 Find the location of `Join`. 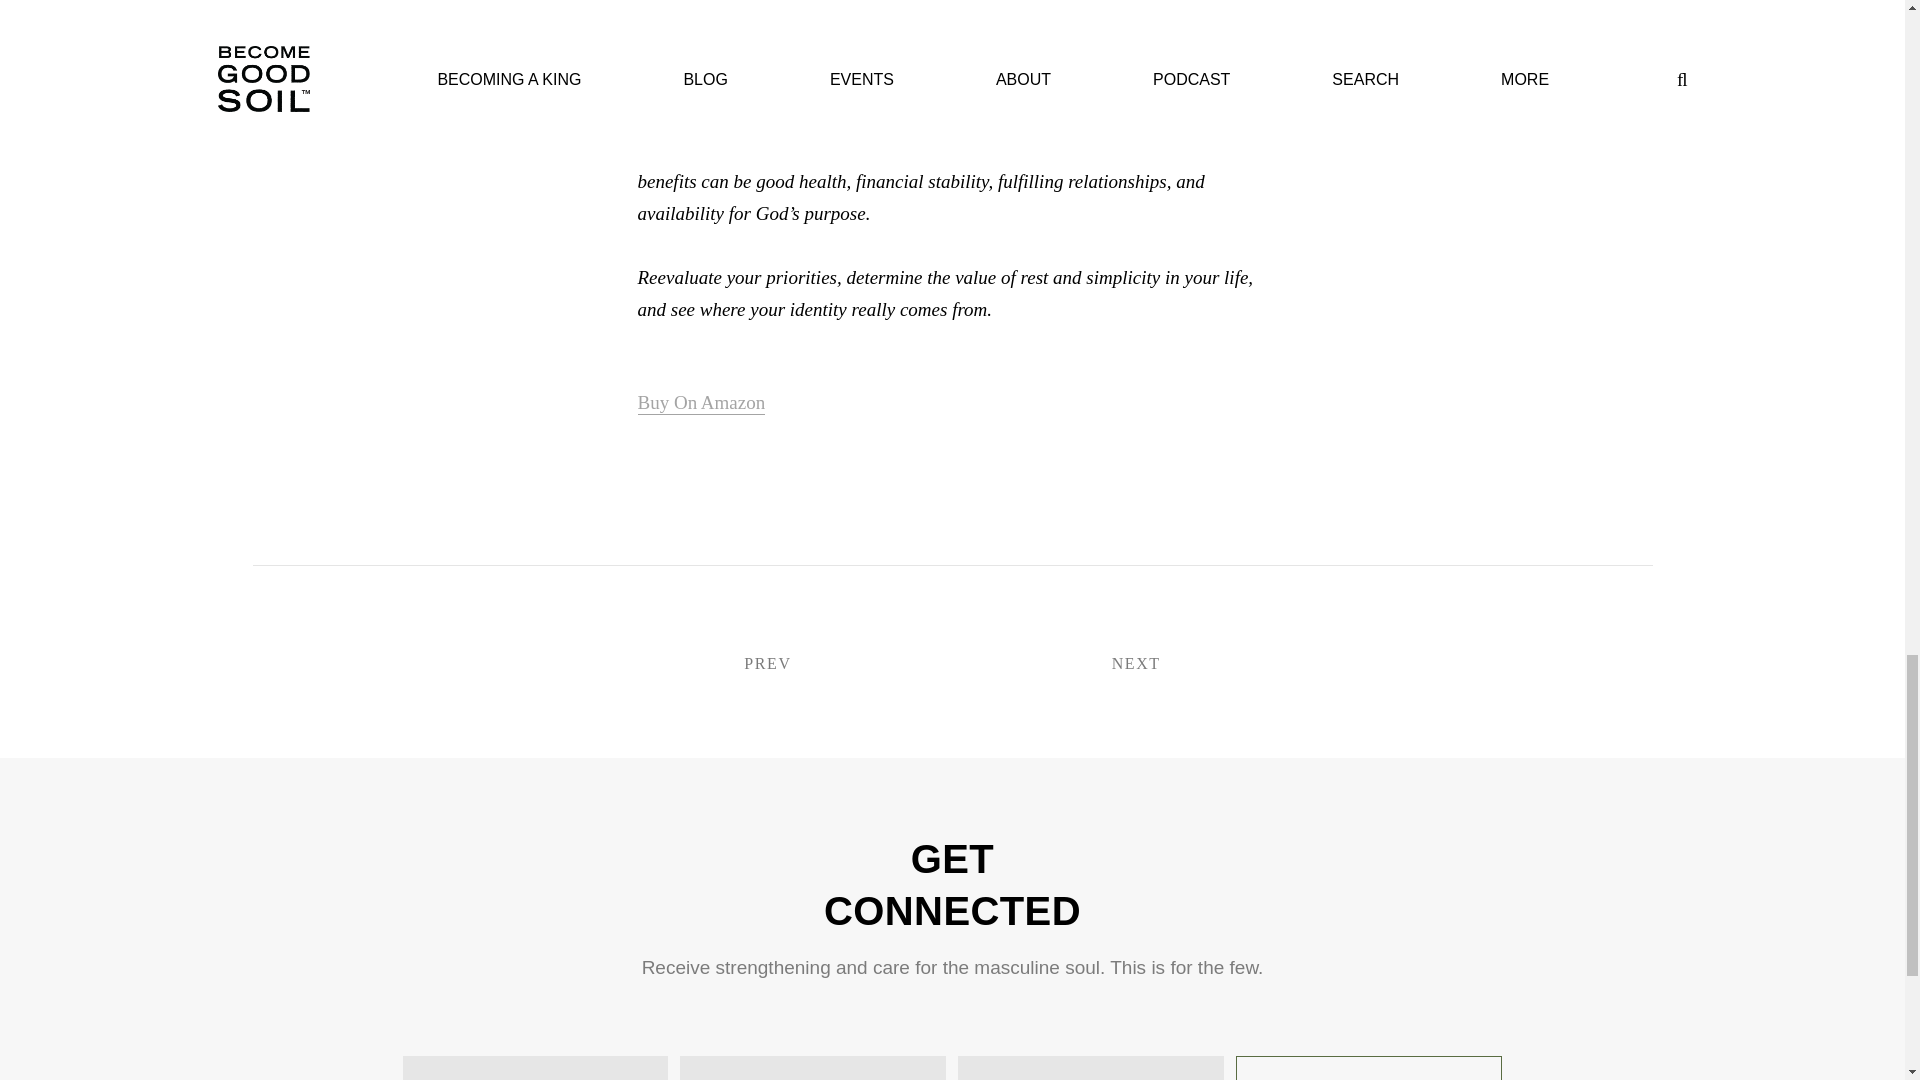

Join is located at coordinates (1368, 1068).